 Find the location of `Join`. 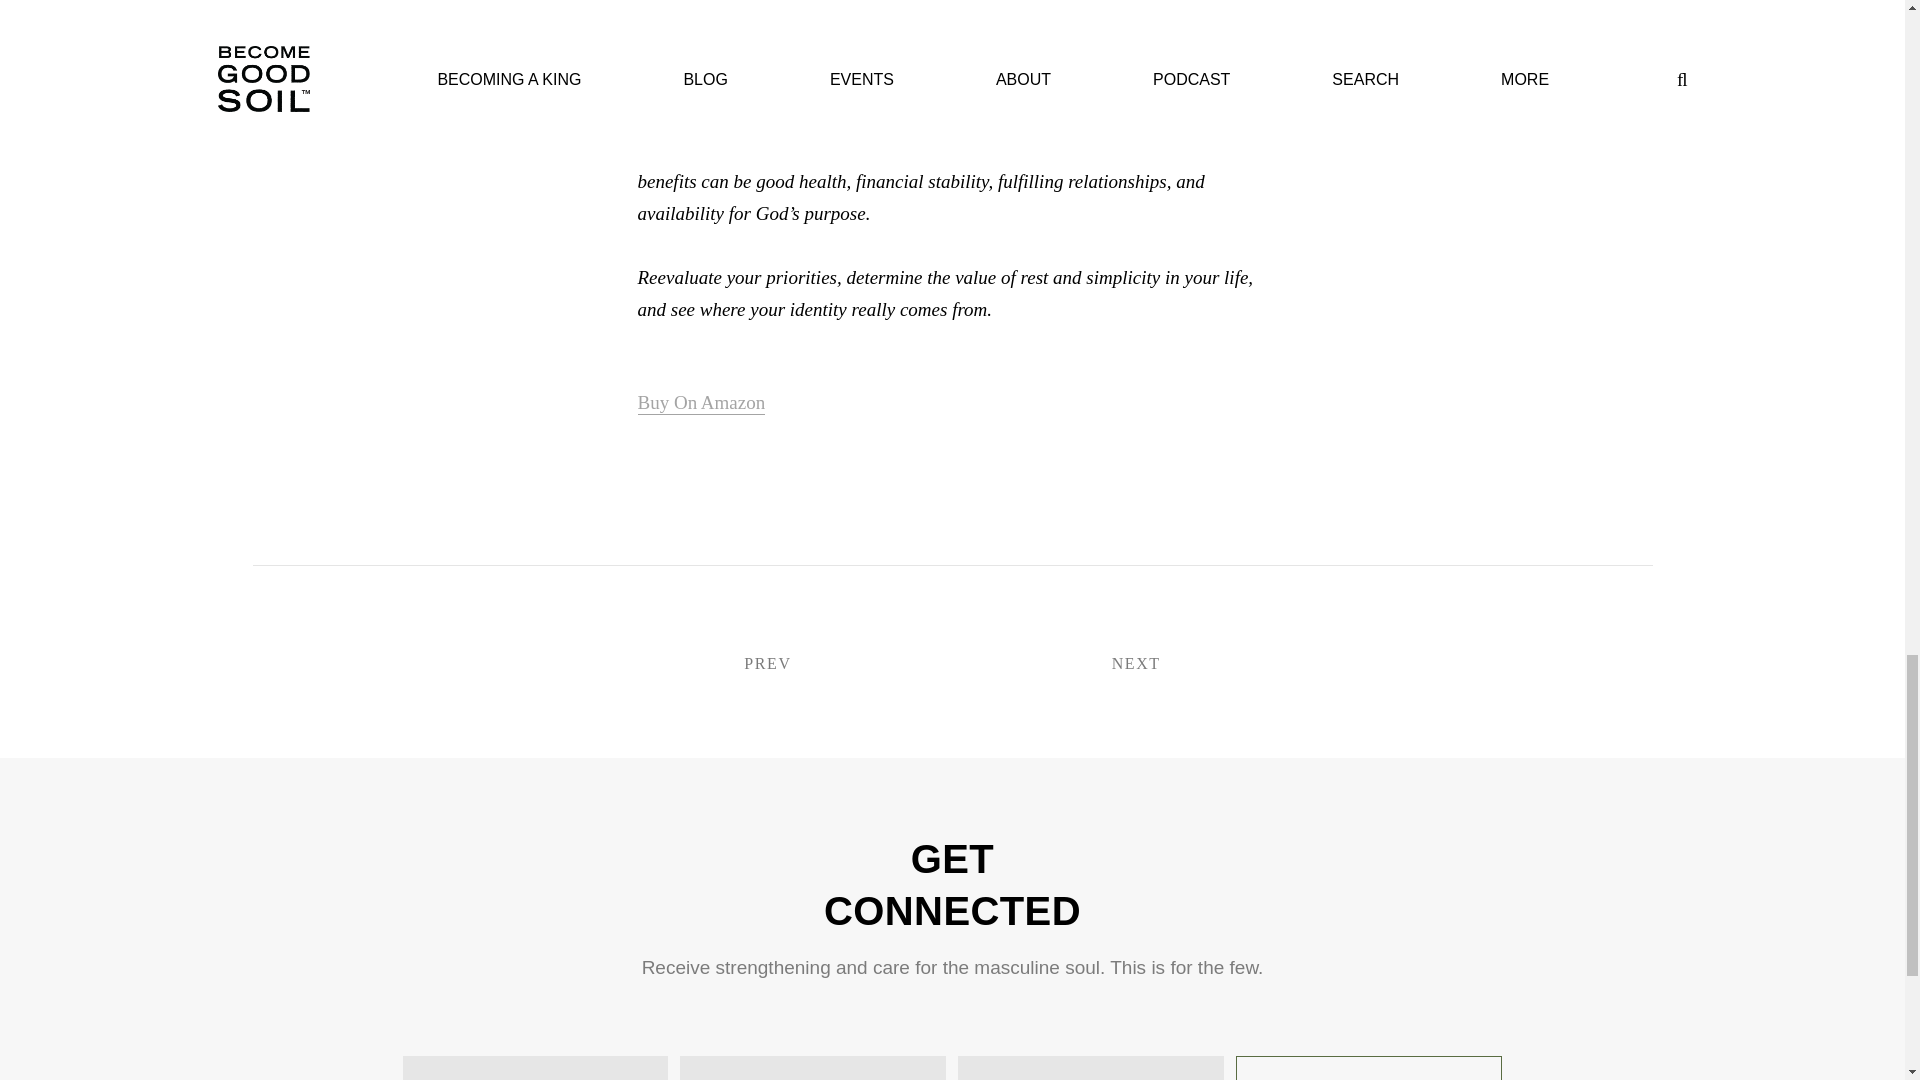

Join is located at coordinates (1368, 1068).